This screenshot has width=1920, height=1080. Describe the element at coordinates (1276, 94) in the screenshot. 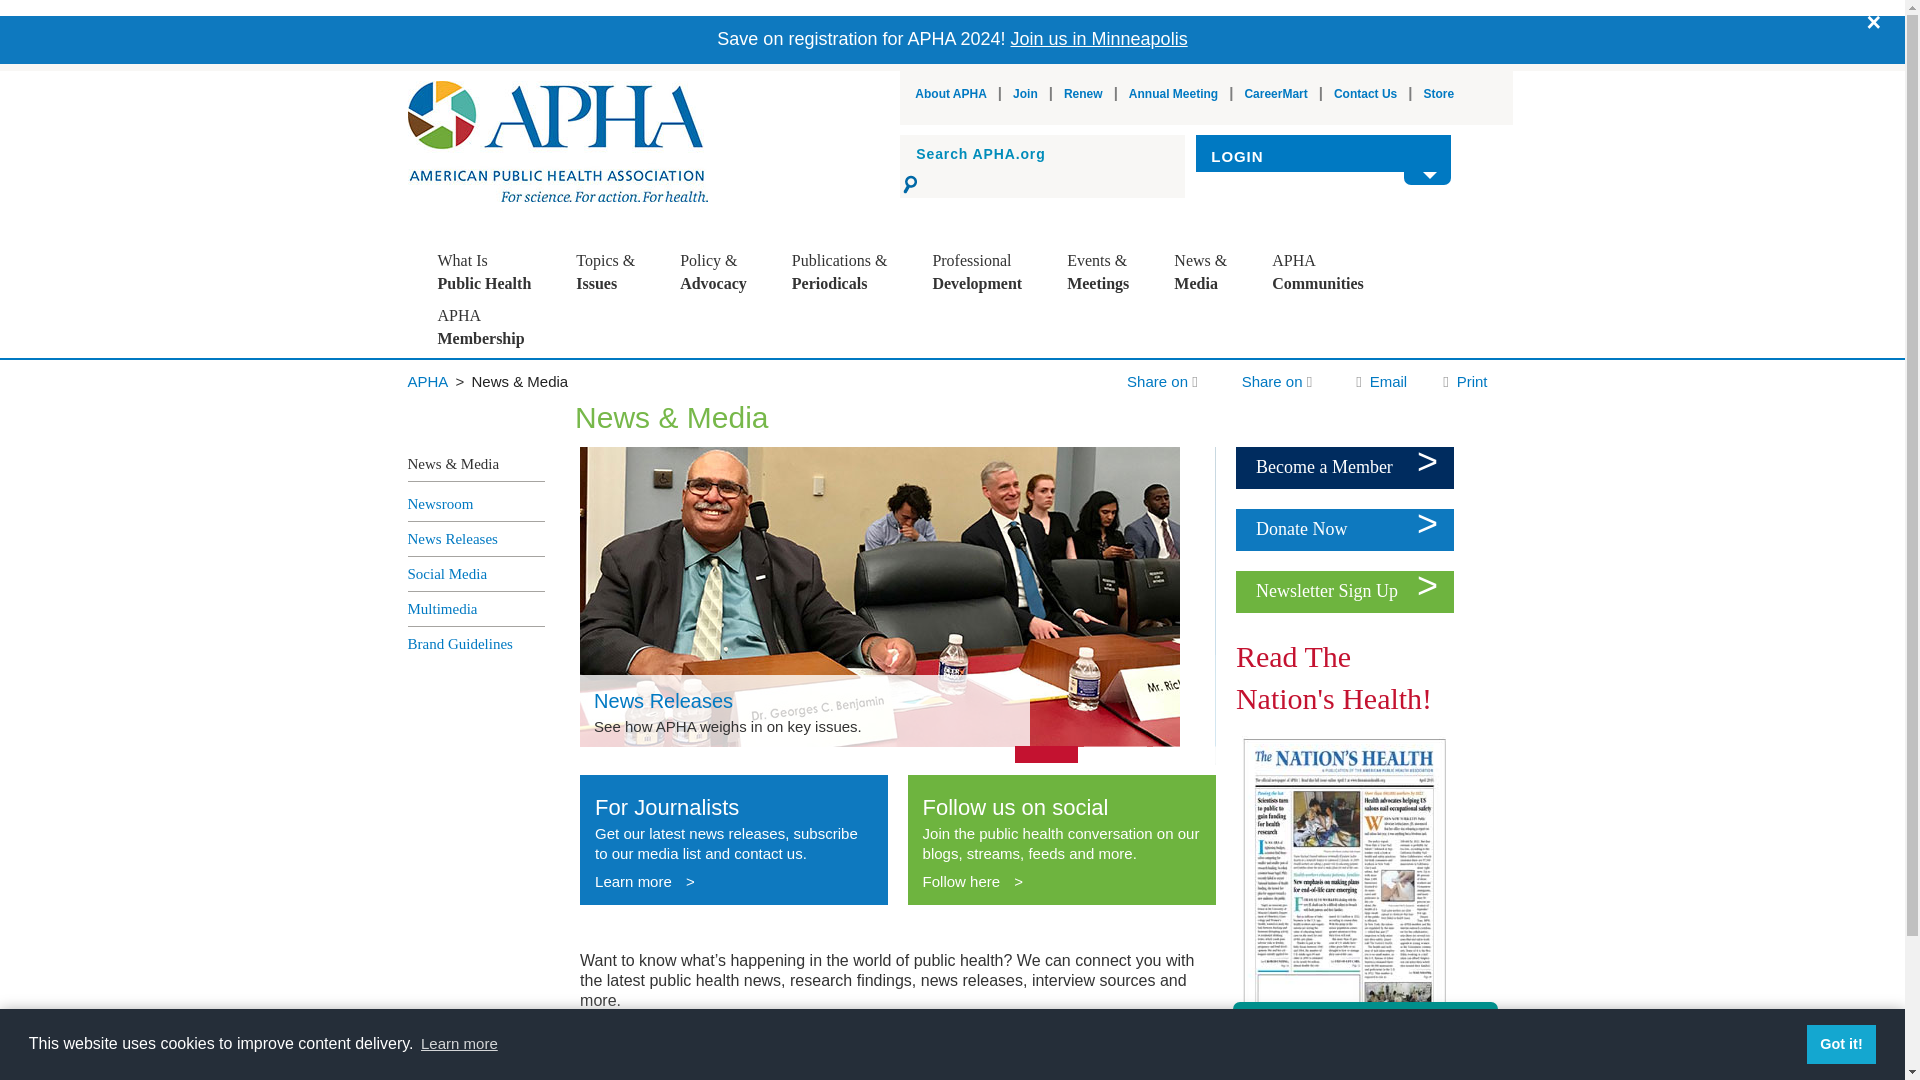

I see `CareerMart` at that location.